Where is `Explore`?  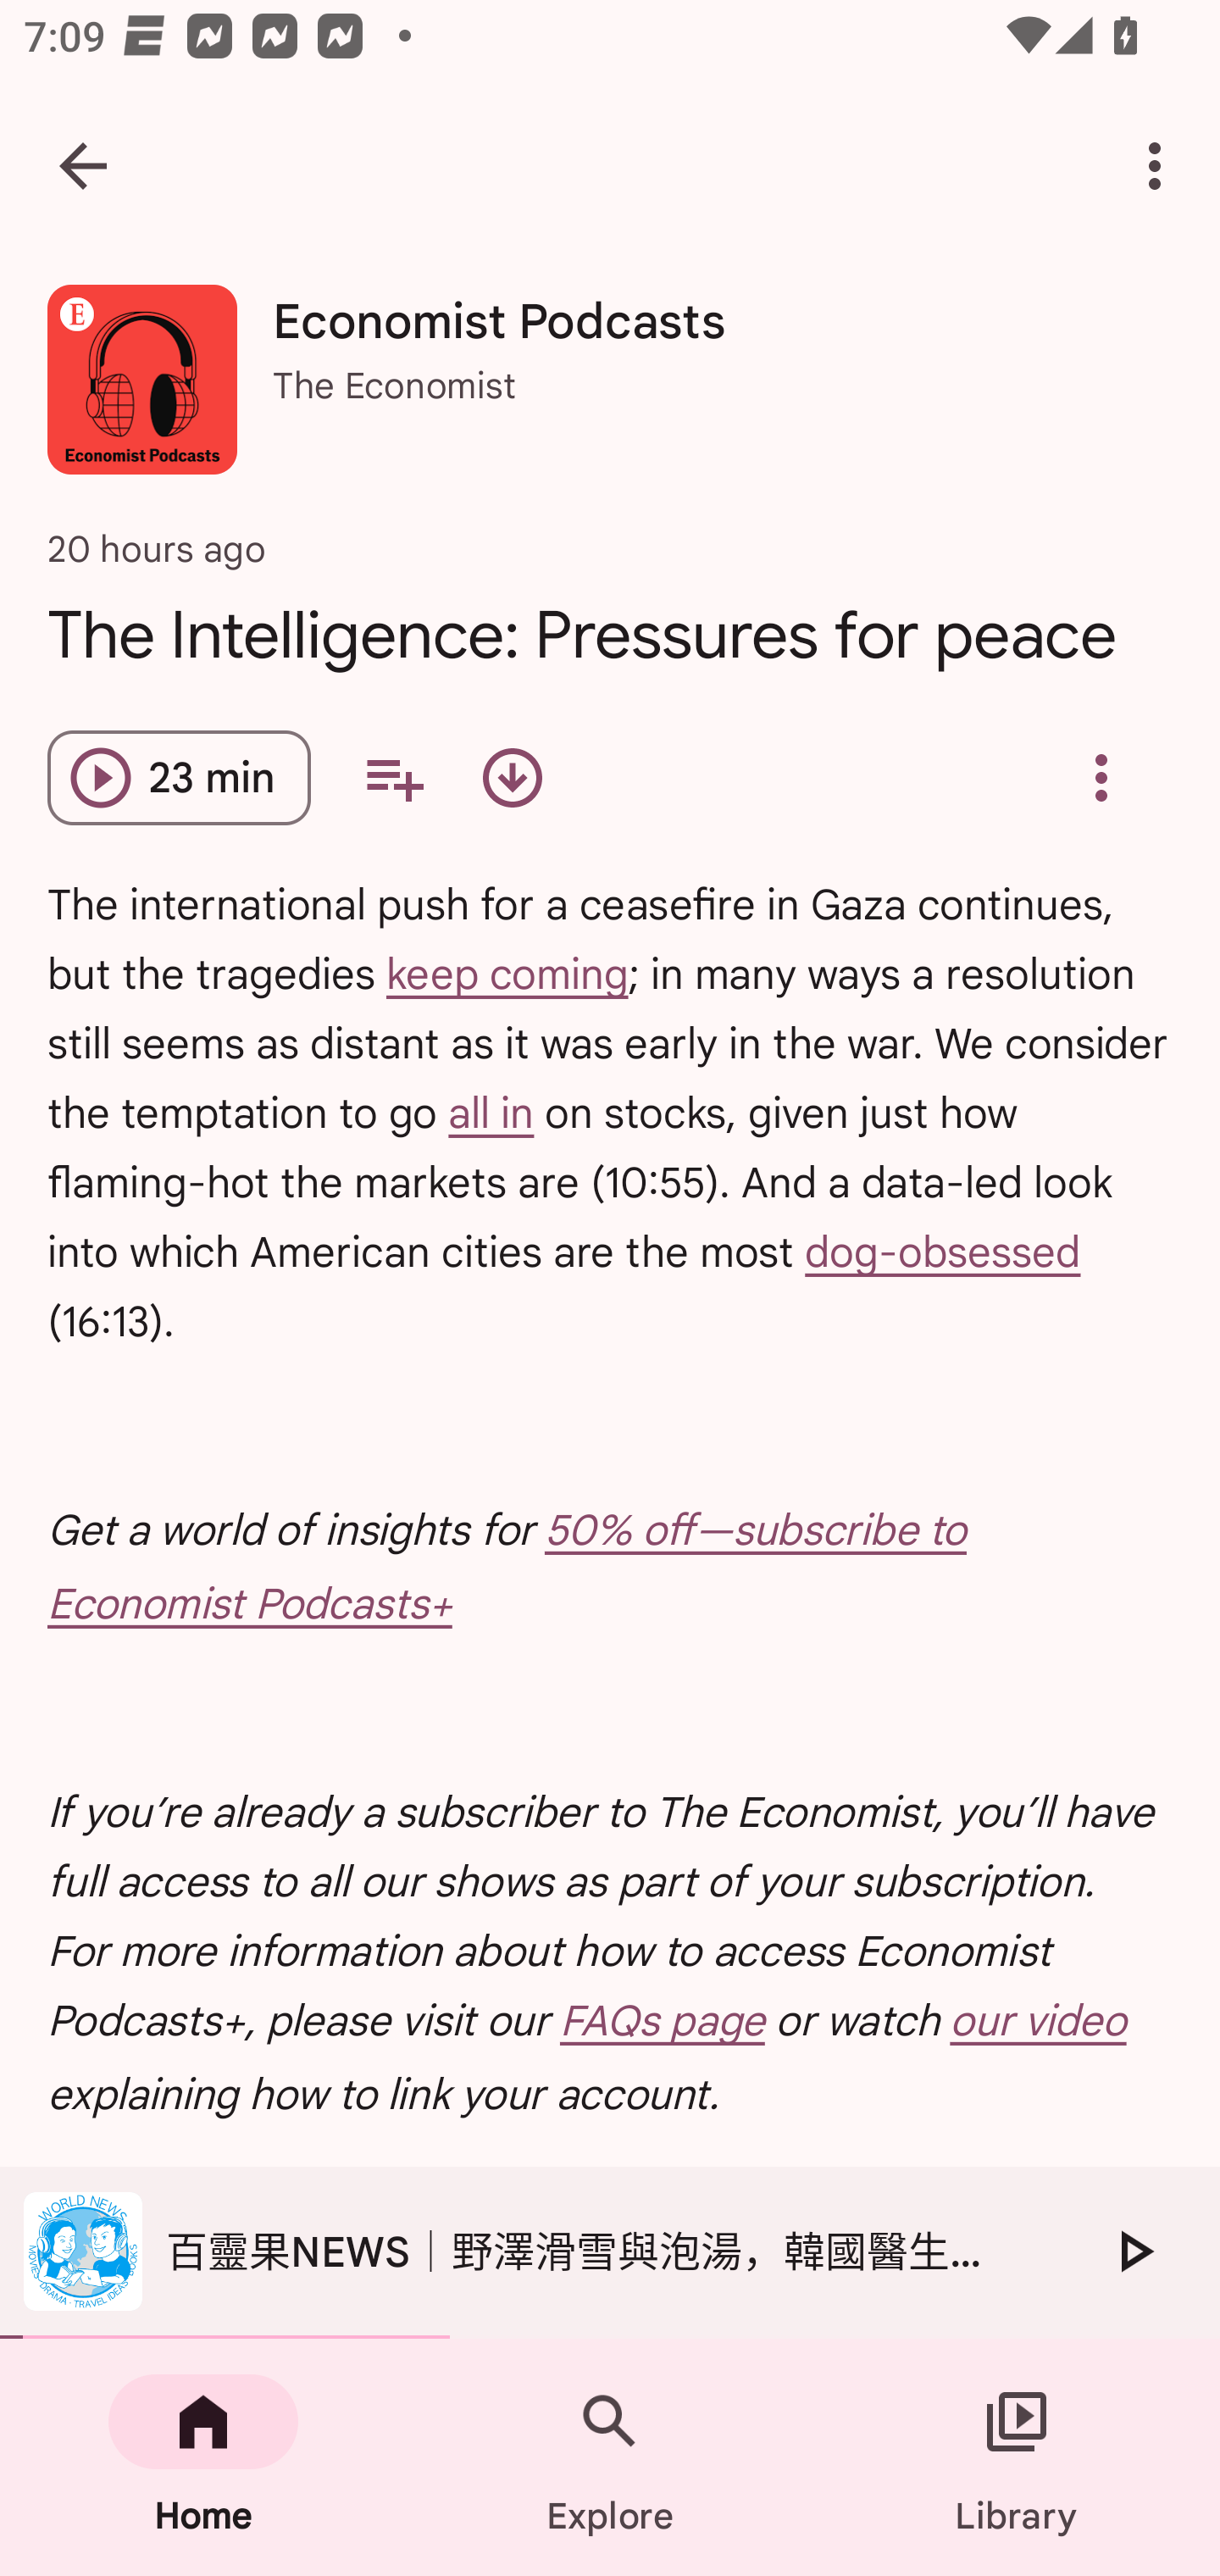
Explore is located at coordinates (610, 2457).